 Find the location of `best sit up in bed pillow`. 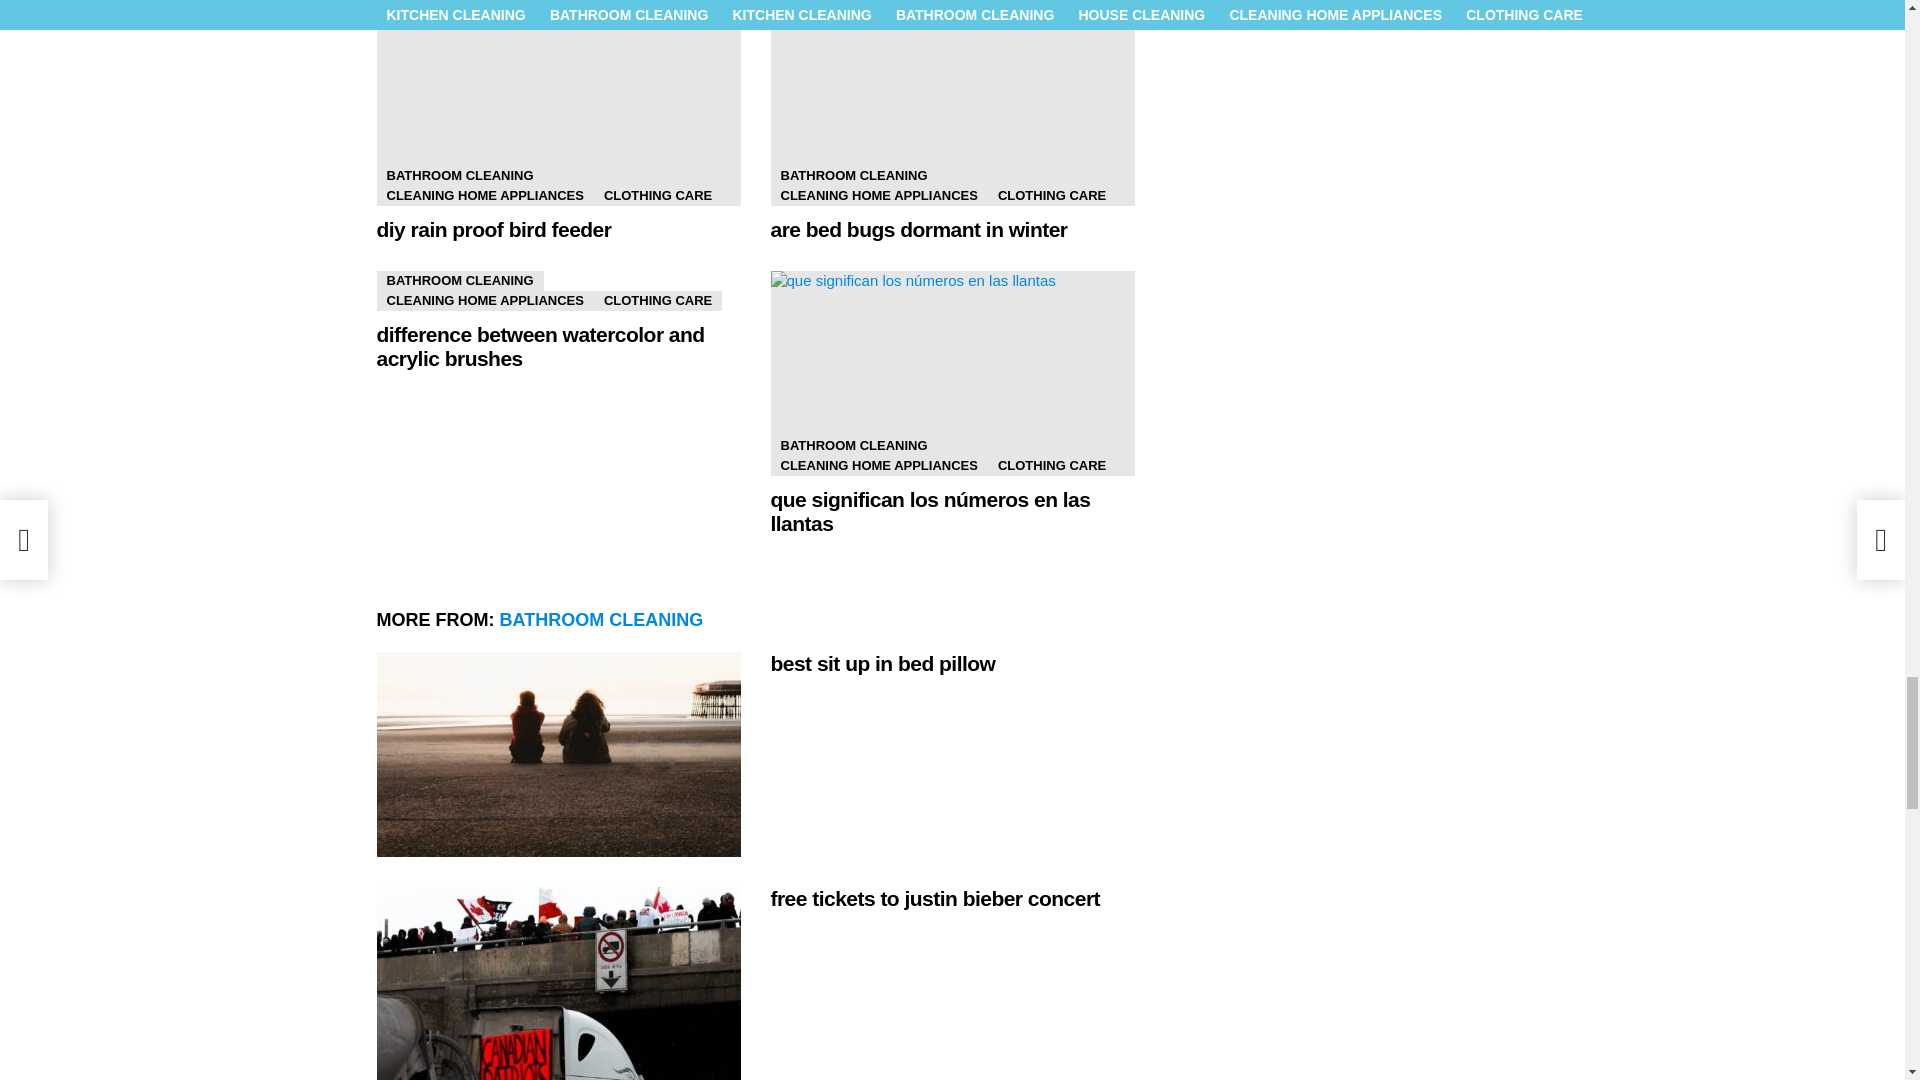

best sit up in bed pillow is located at coordinates (558, 754).